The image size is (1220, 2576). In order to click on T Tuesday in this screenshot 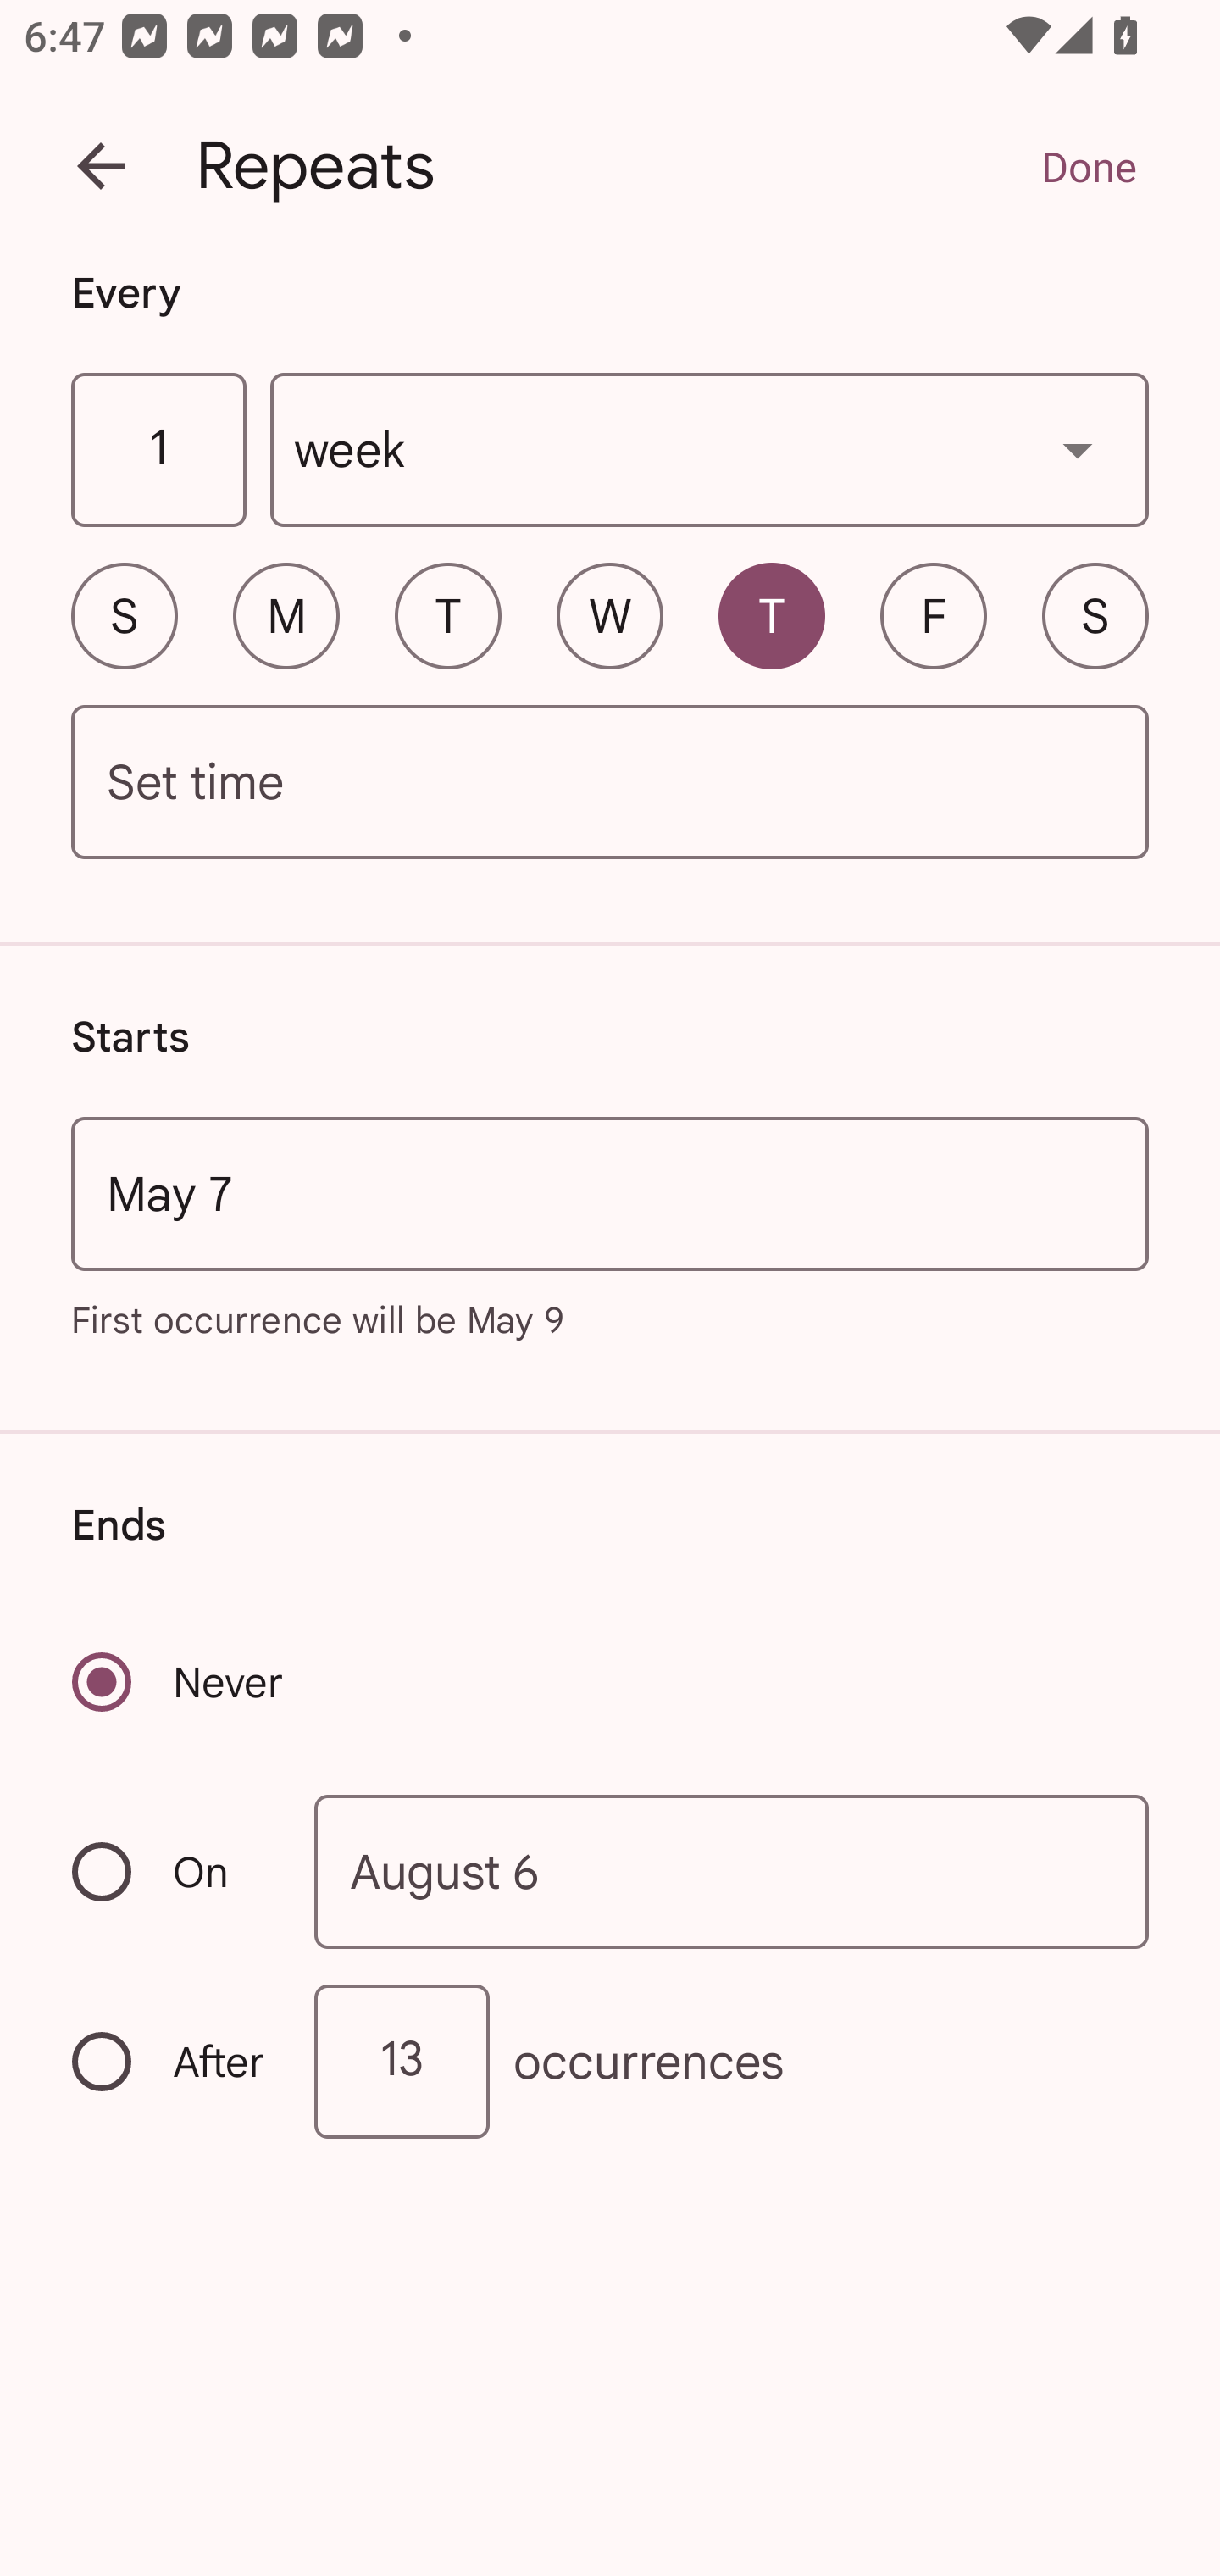, I will do `click(447, 615)`.